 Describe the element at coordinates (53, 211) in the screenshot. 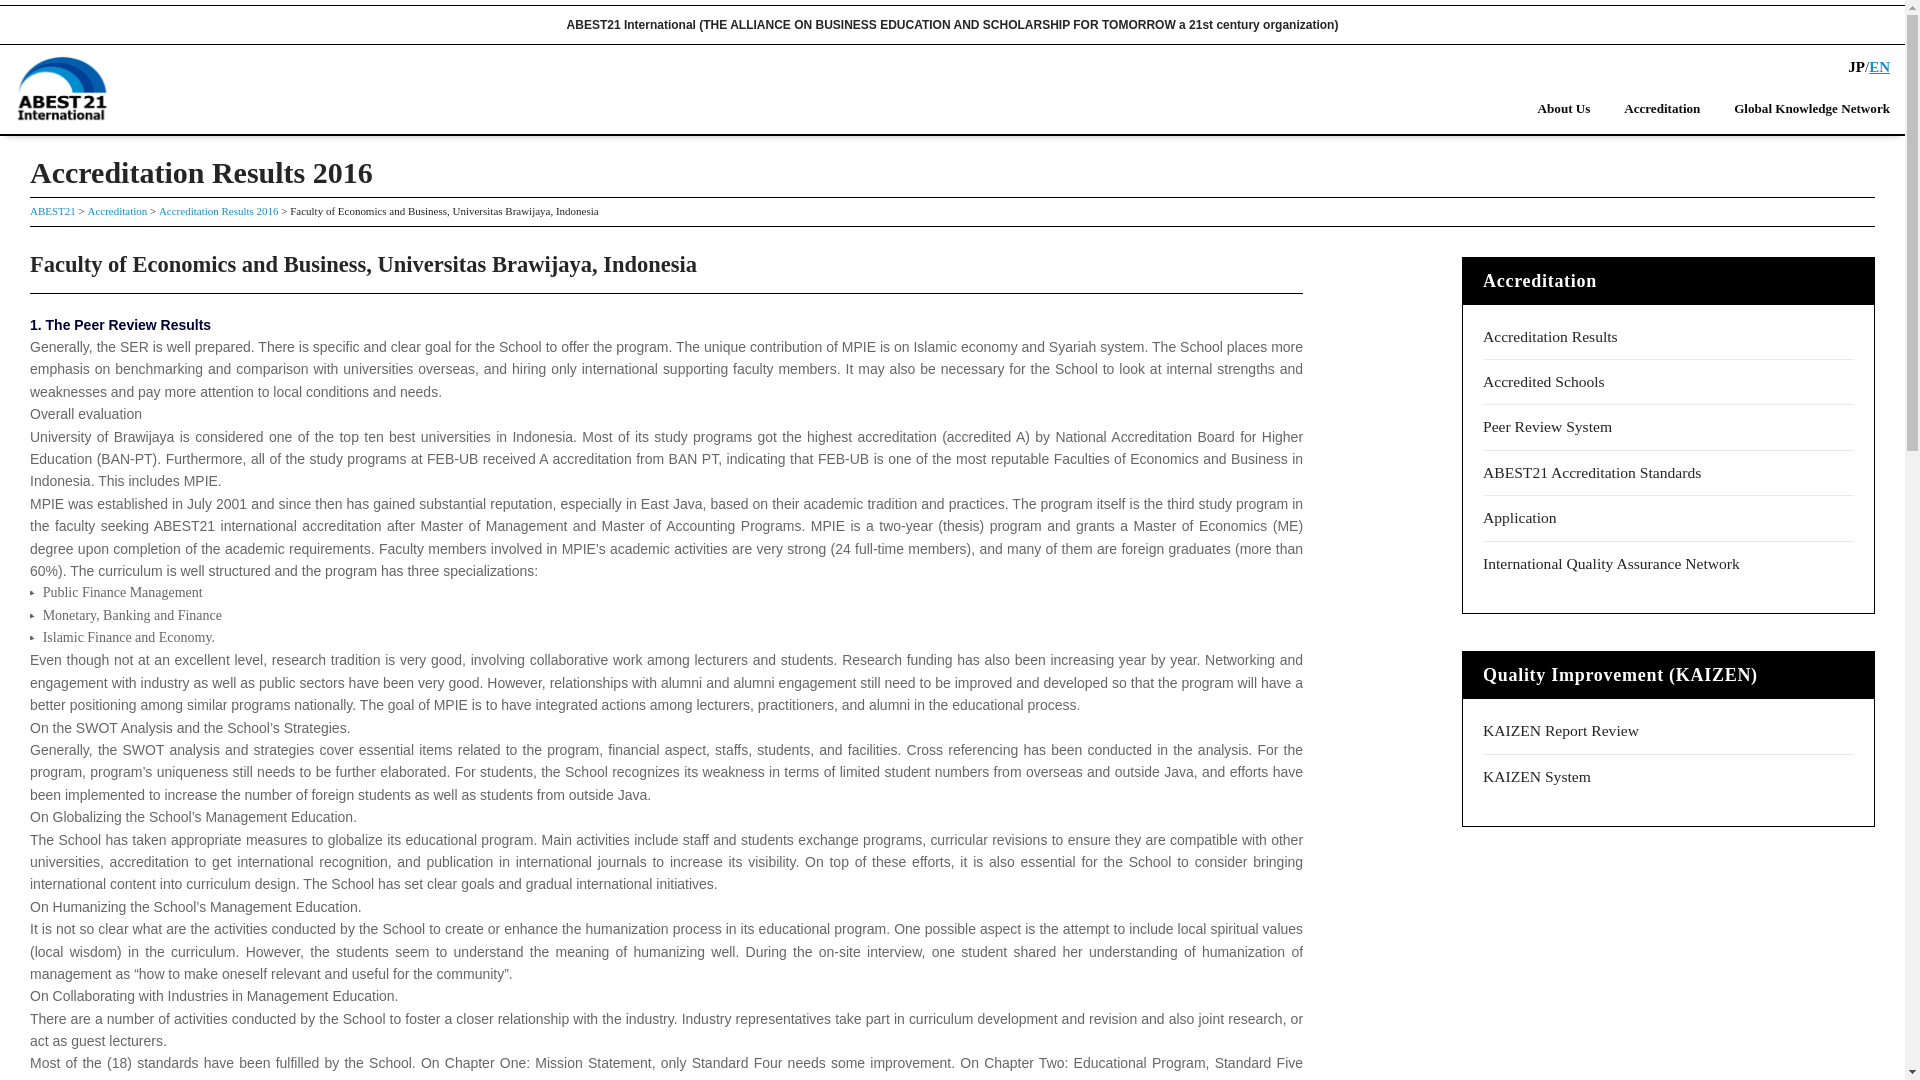

I see `ABEST21` at that location.